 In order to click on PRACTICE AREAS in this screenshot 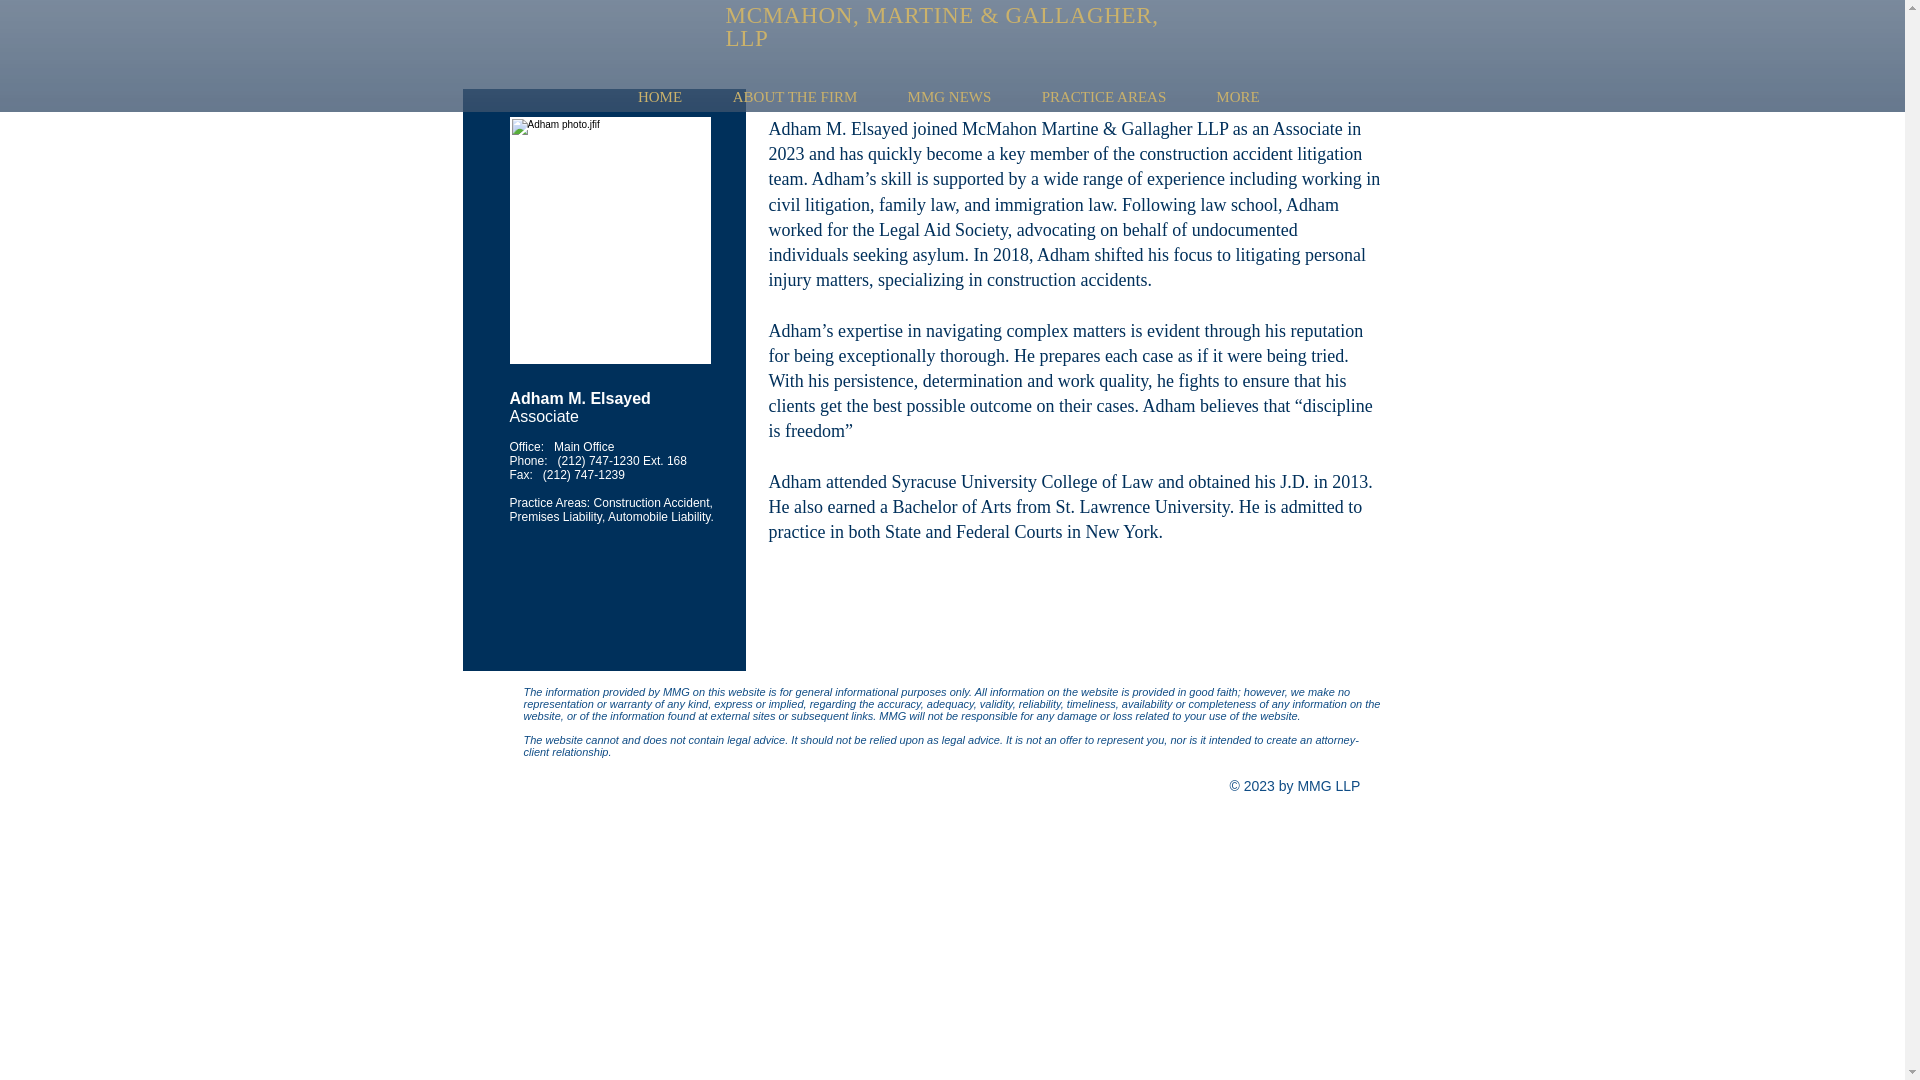, I will do `click(1102, 97)`.